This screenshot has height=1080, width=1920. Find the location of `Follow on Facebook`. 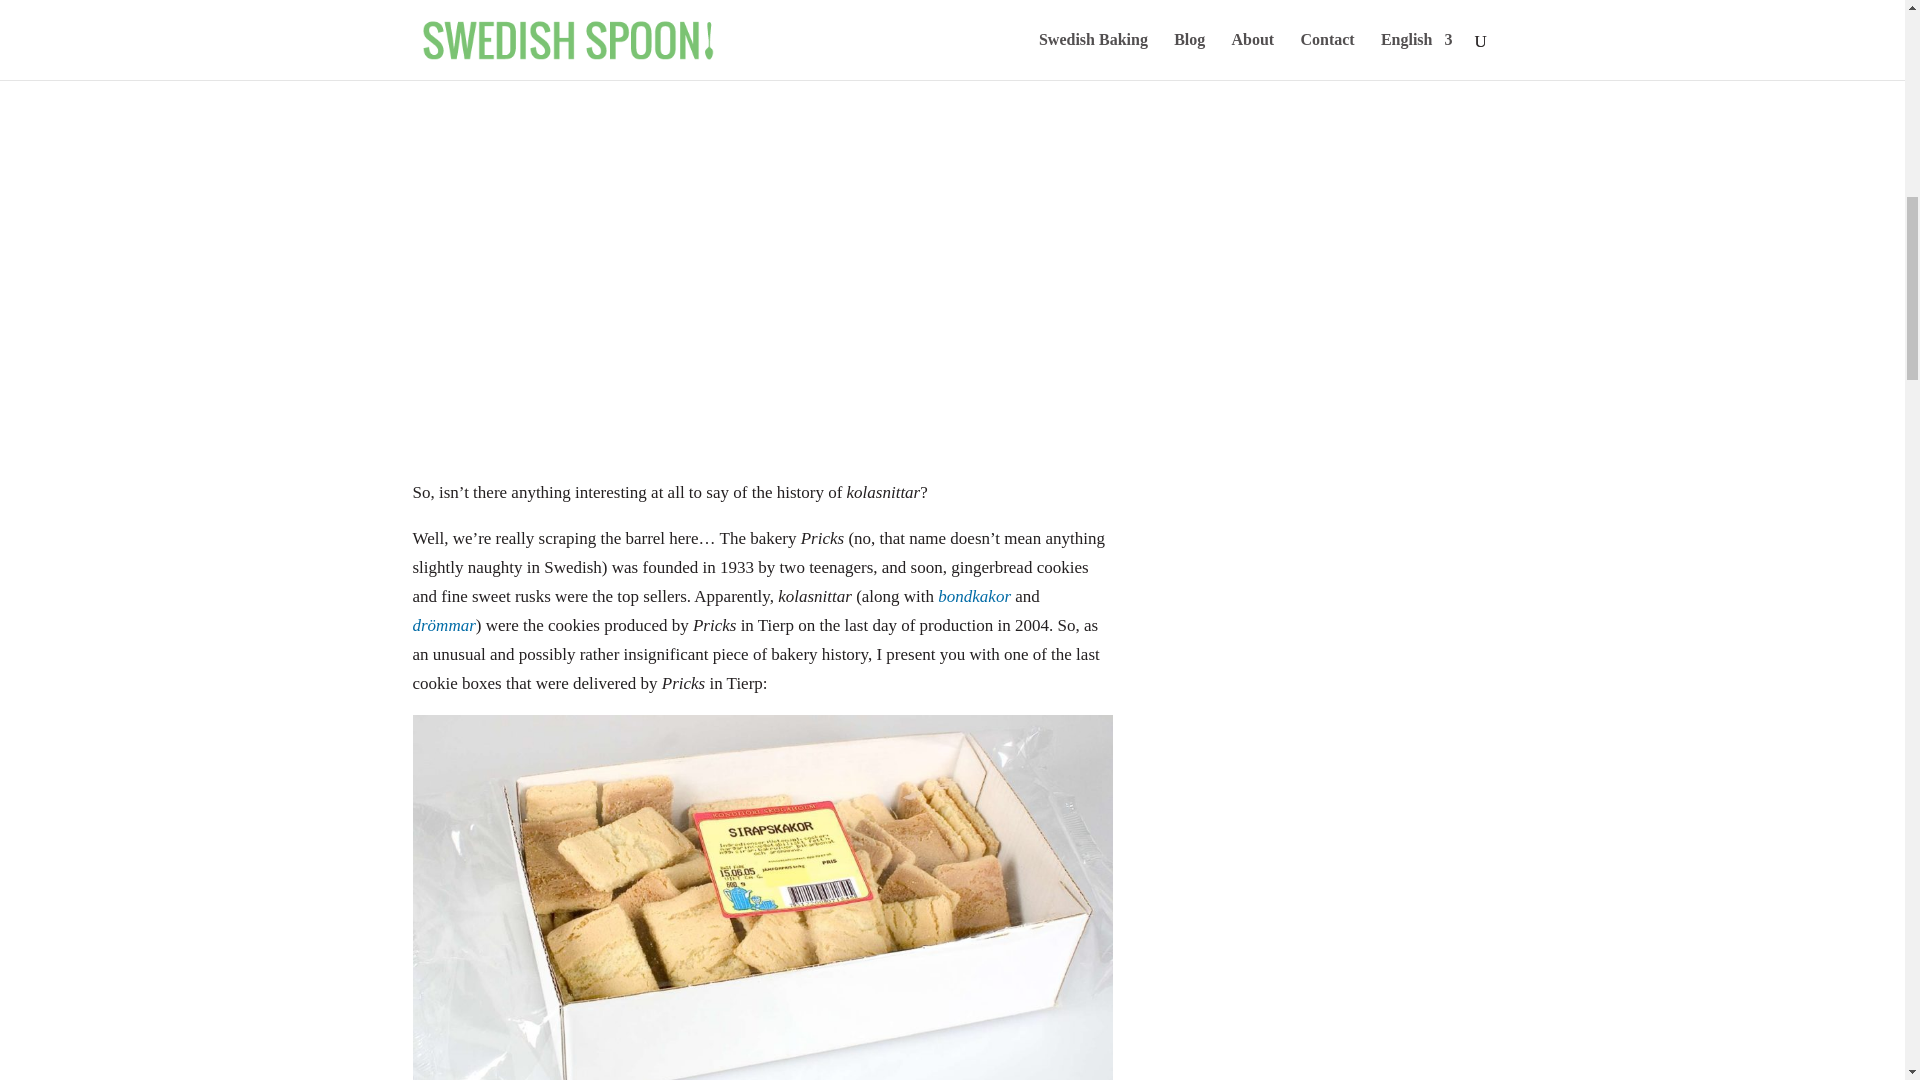

Follow on Facebook is located at coordinates (1352, 54).